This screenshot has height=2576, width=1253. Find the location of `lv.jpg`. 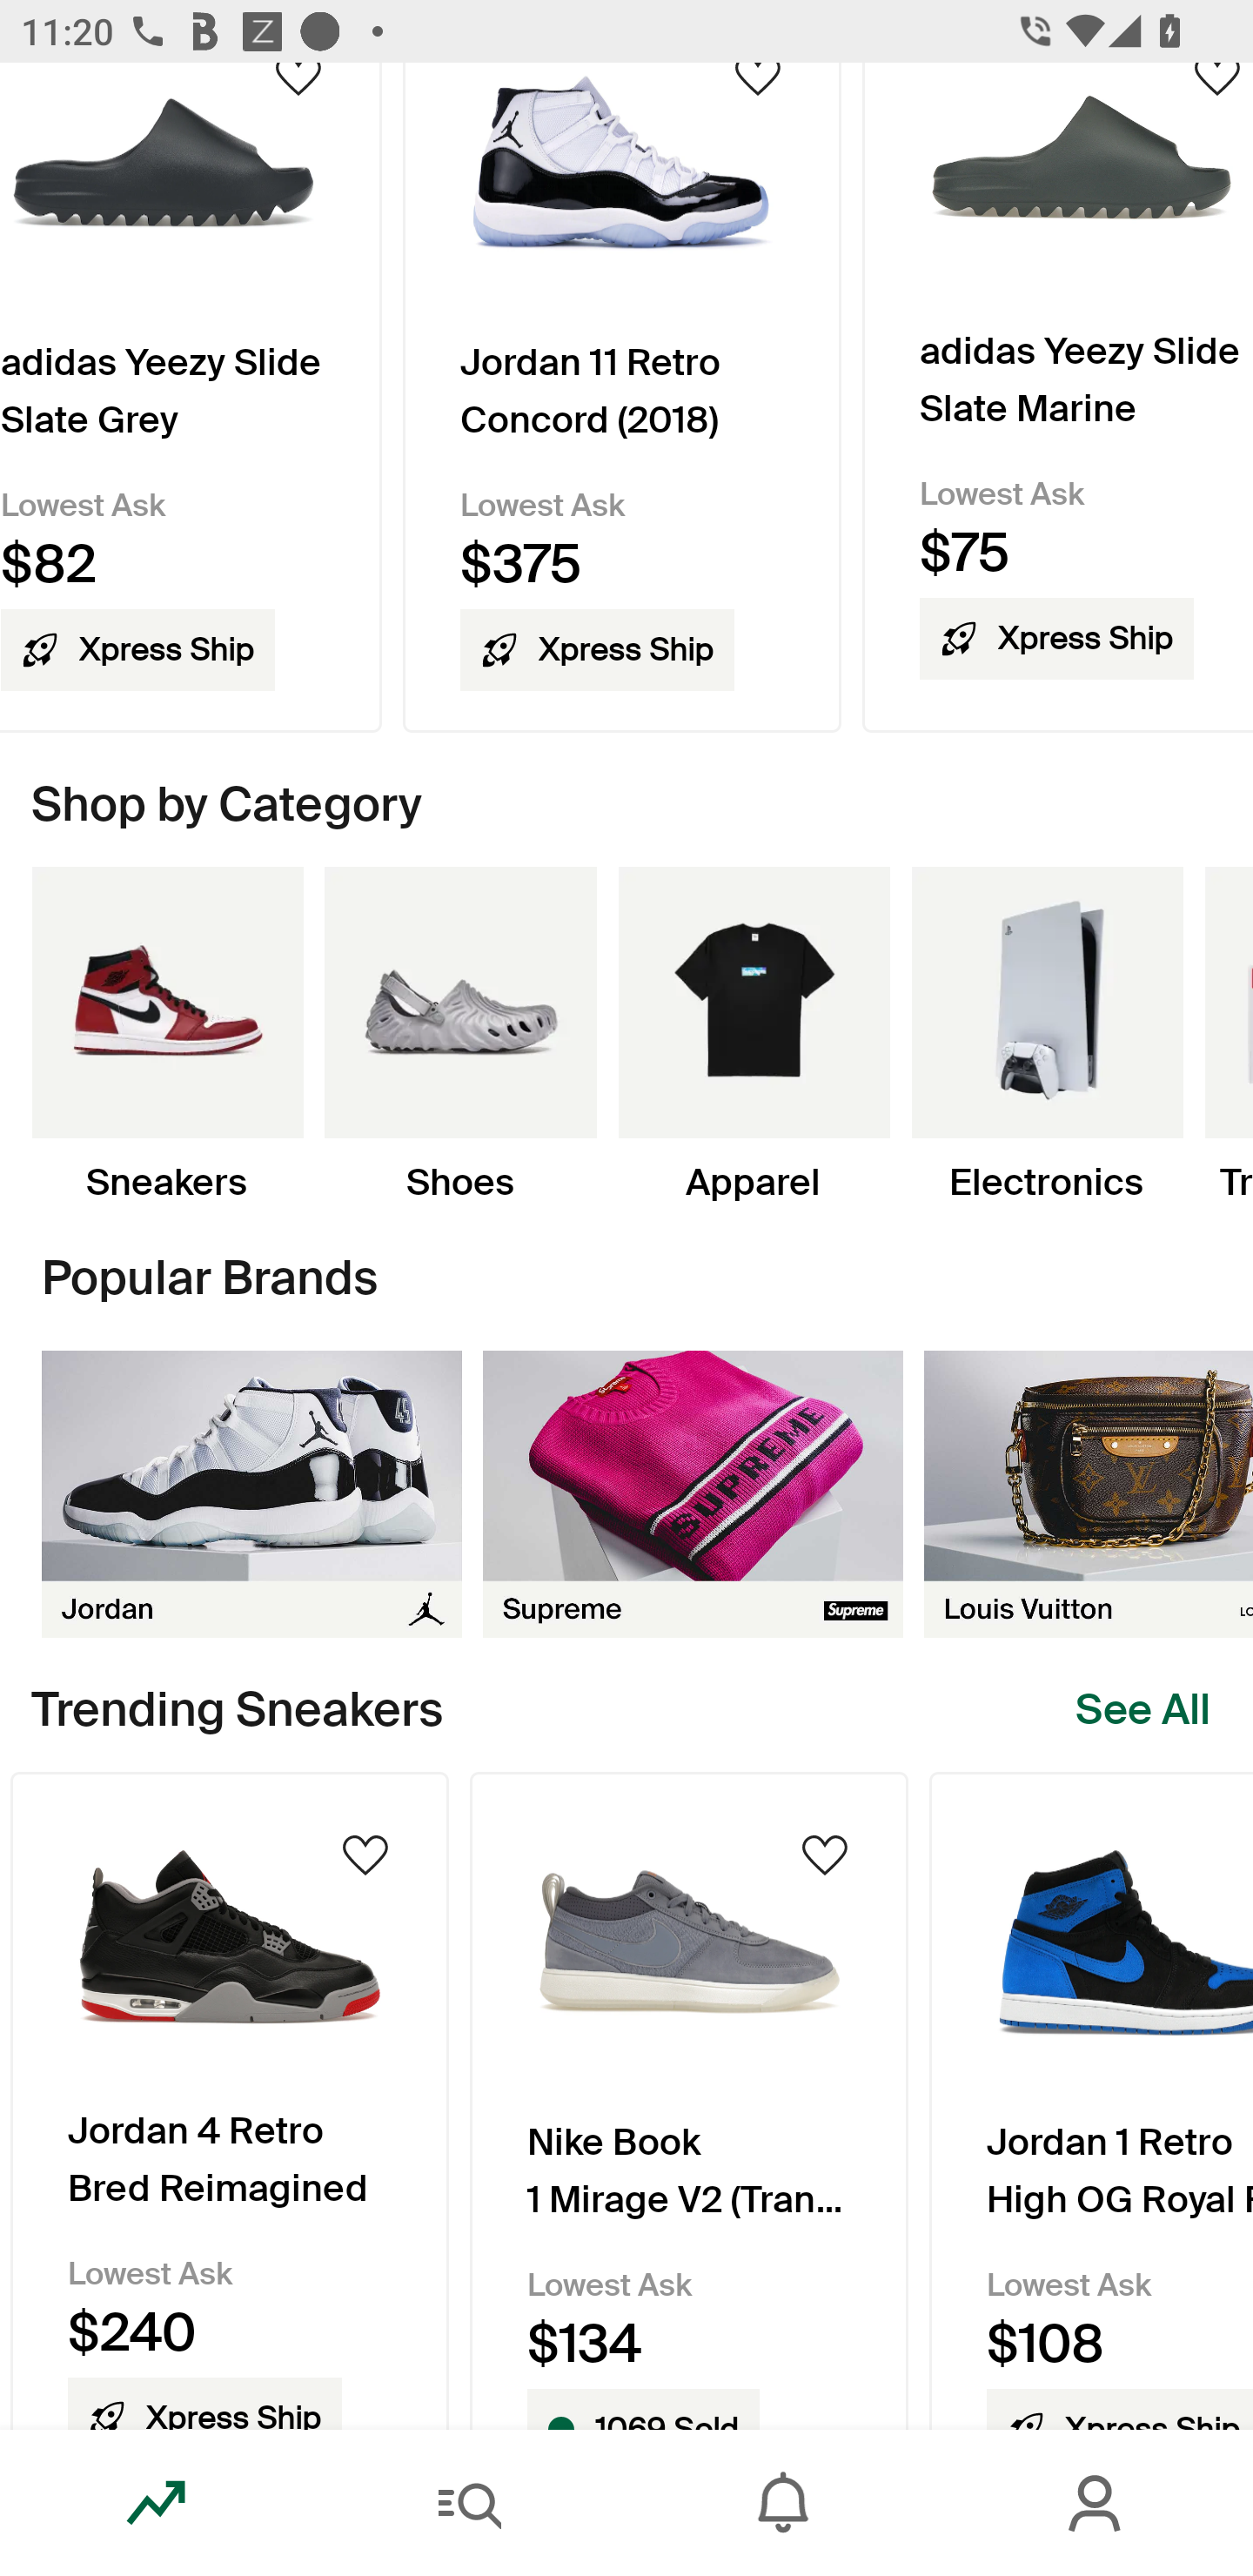

lv.jpg is located at coordinates (1089, 1493).